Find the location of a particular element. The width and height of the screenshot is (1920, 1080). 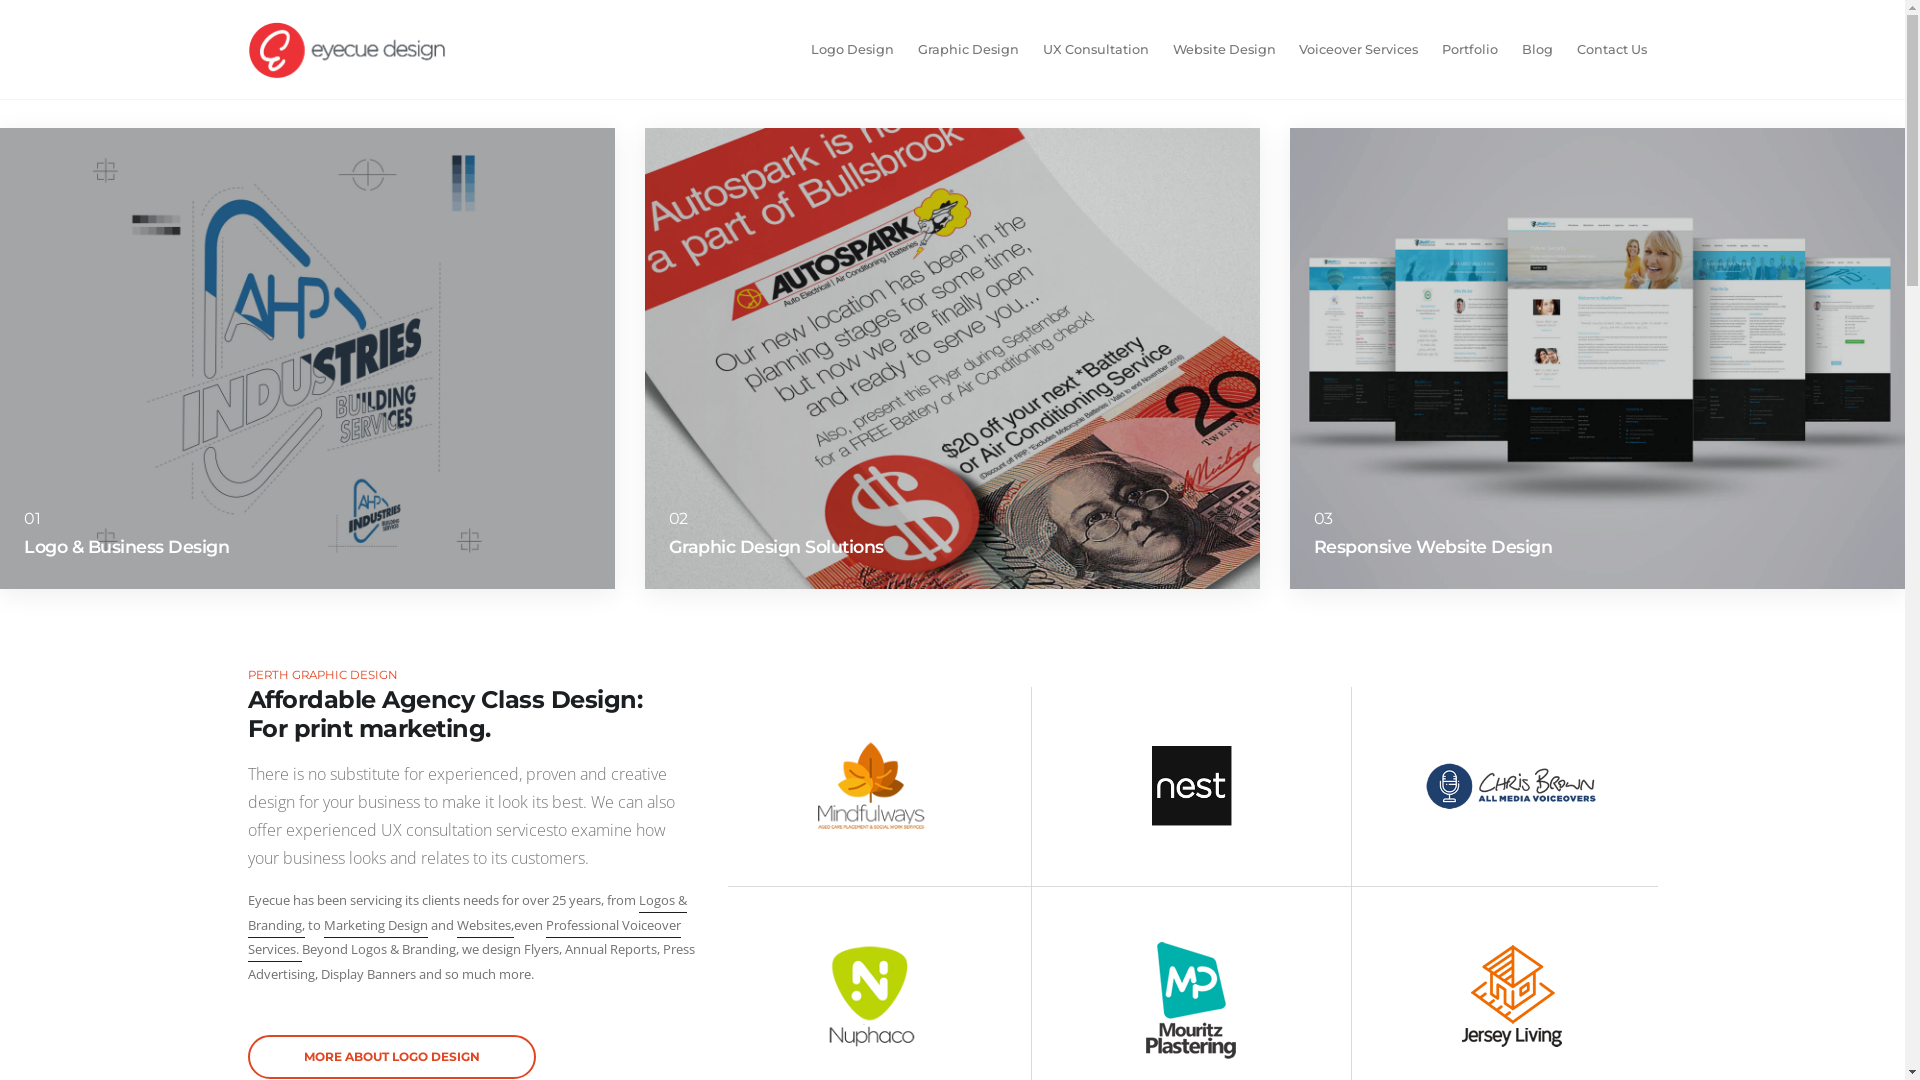

01
Logo & Business Design is located at coordinates (308, 358).